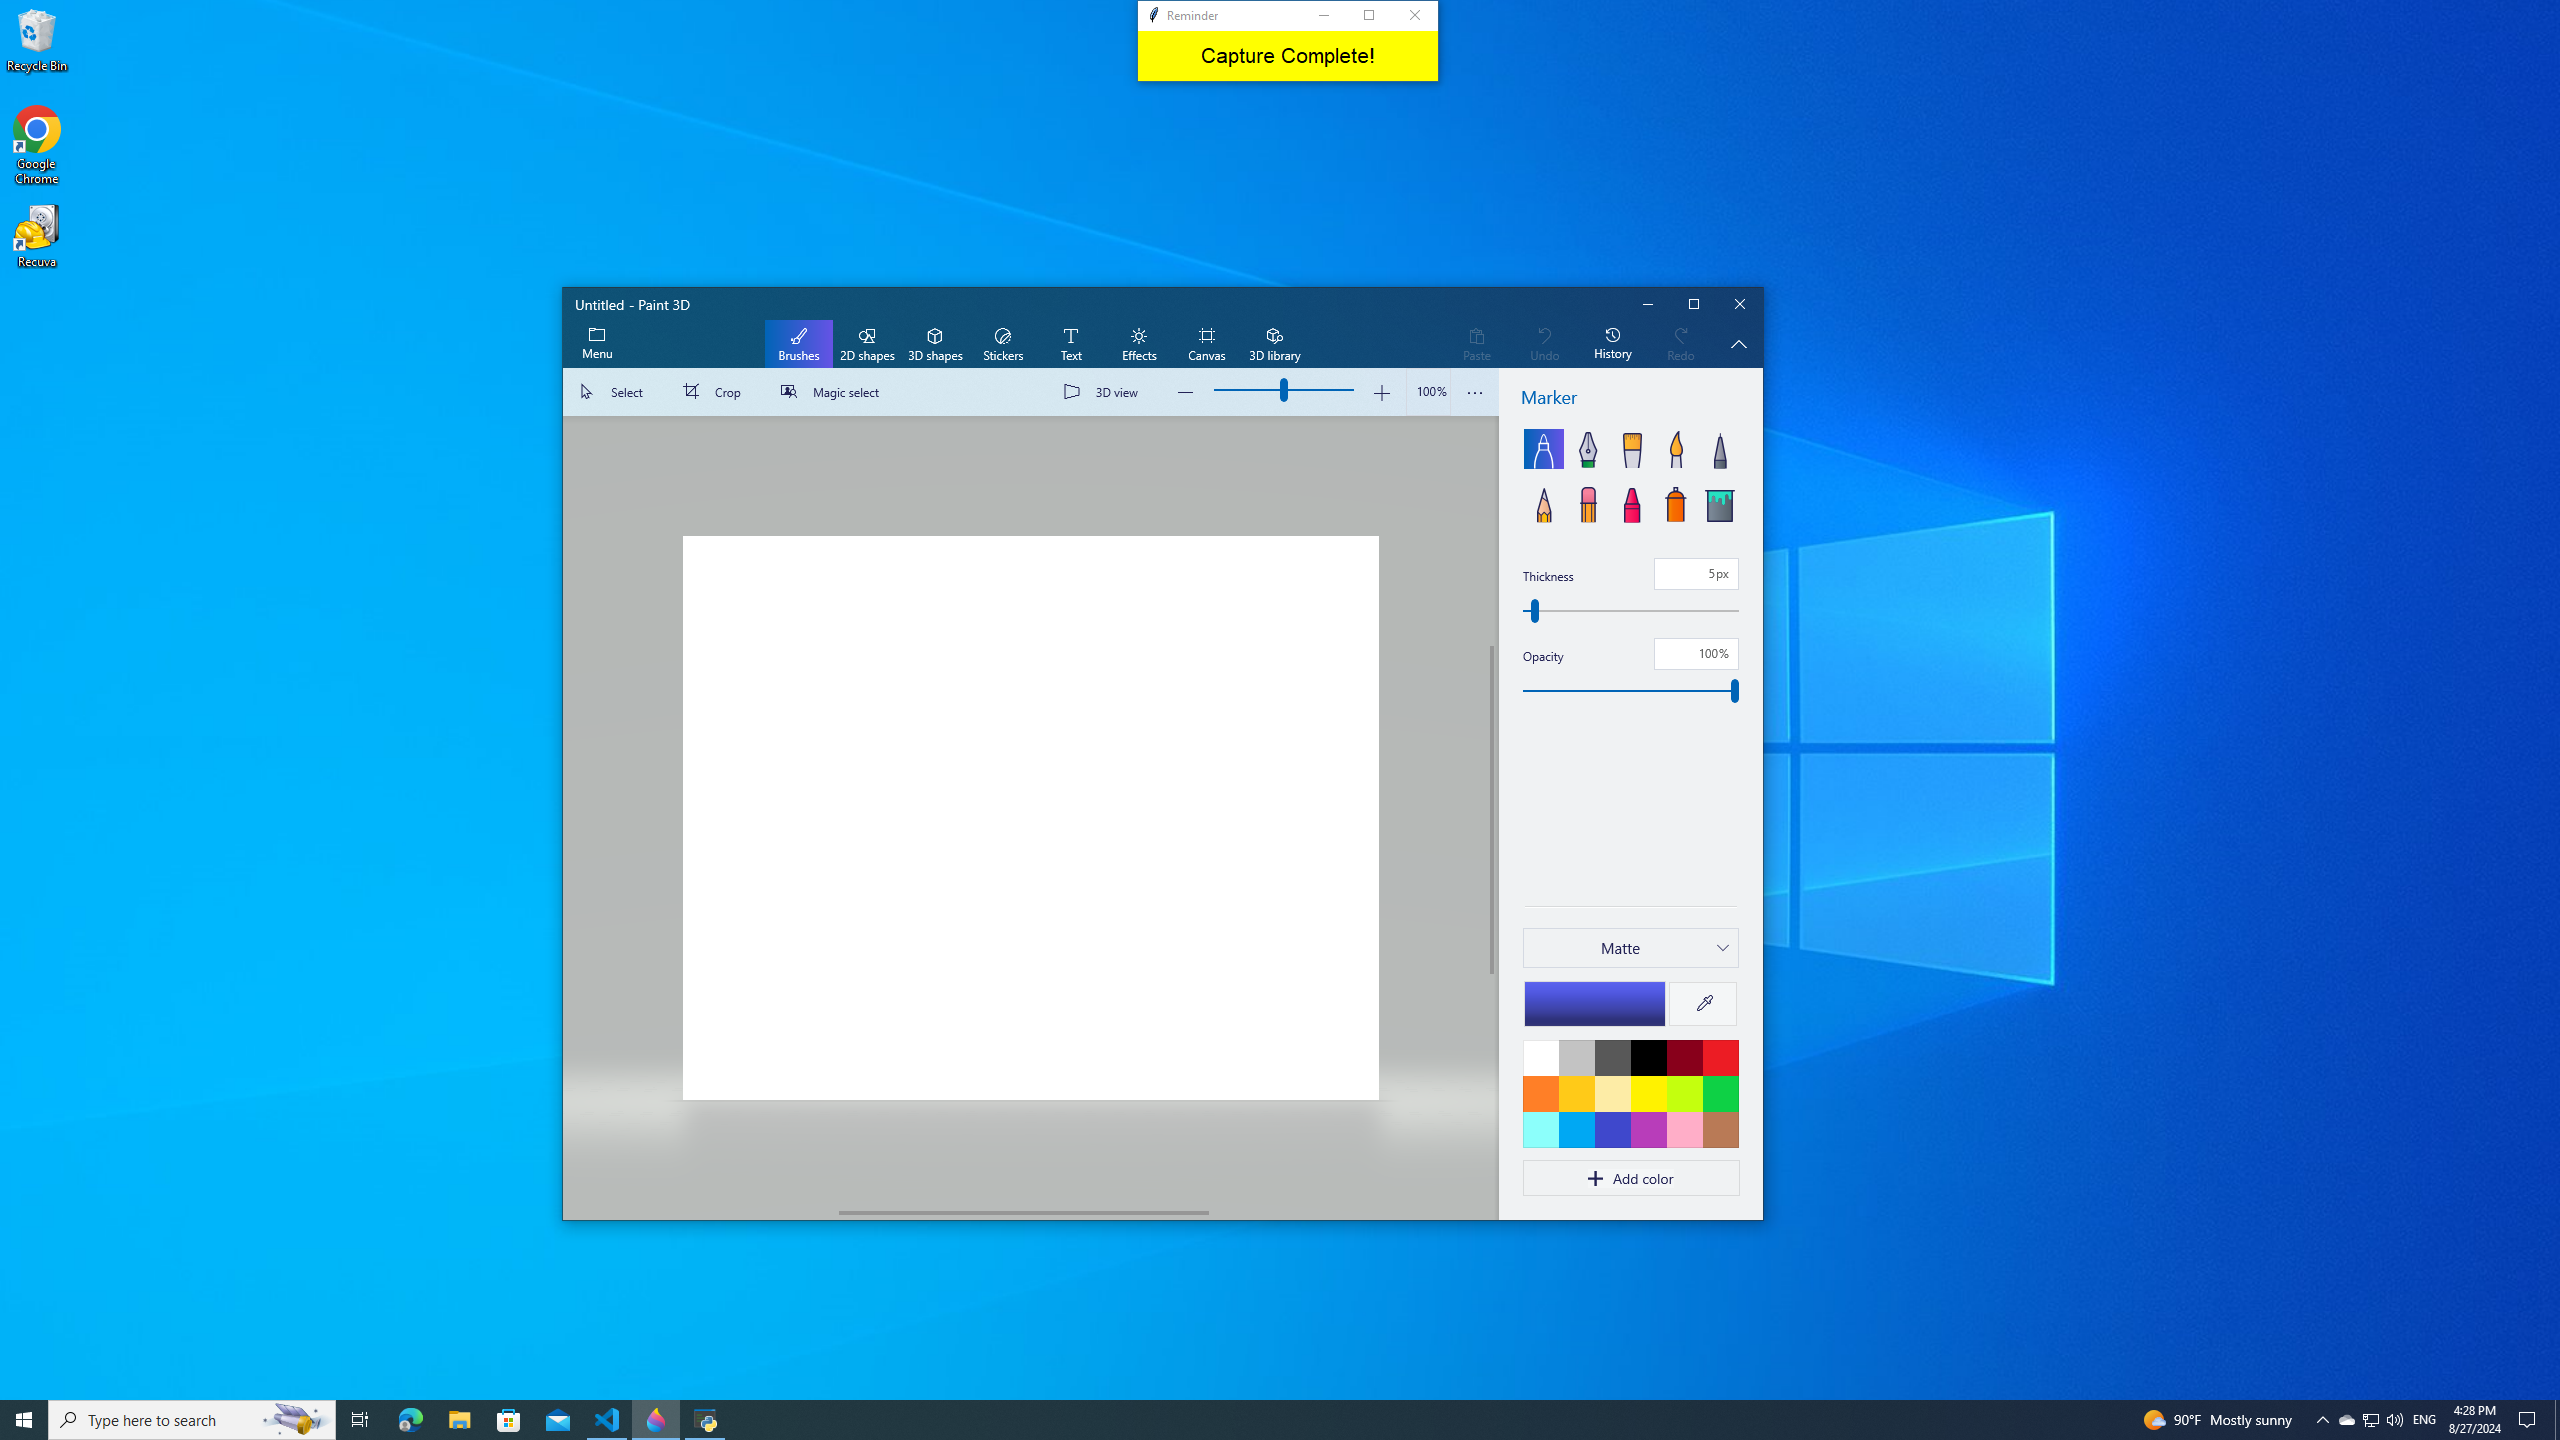 This screenshot has height=1440, width=2560. What do you see at coordinates (716, 392) in the screenshot?
I see `Crop` at bounding box center [716, 392].